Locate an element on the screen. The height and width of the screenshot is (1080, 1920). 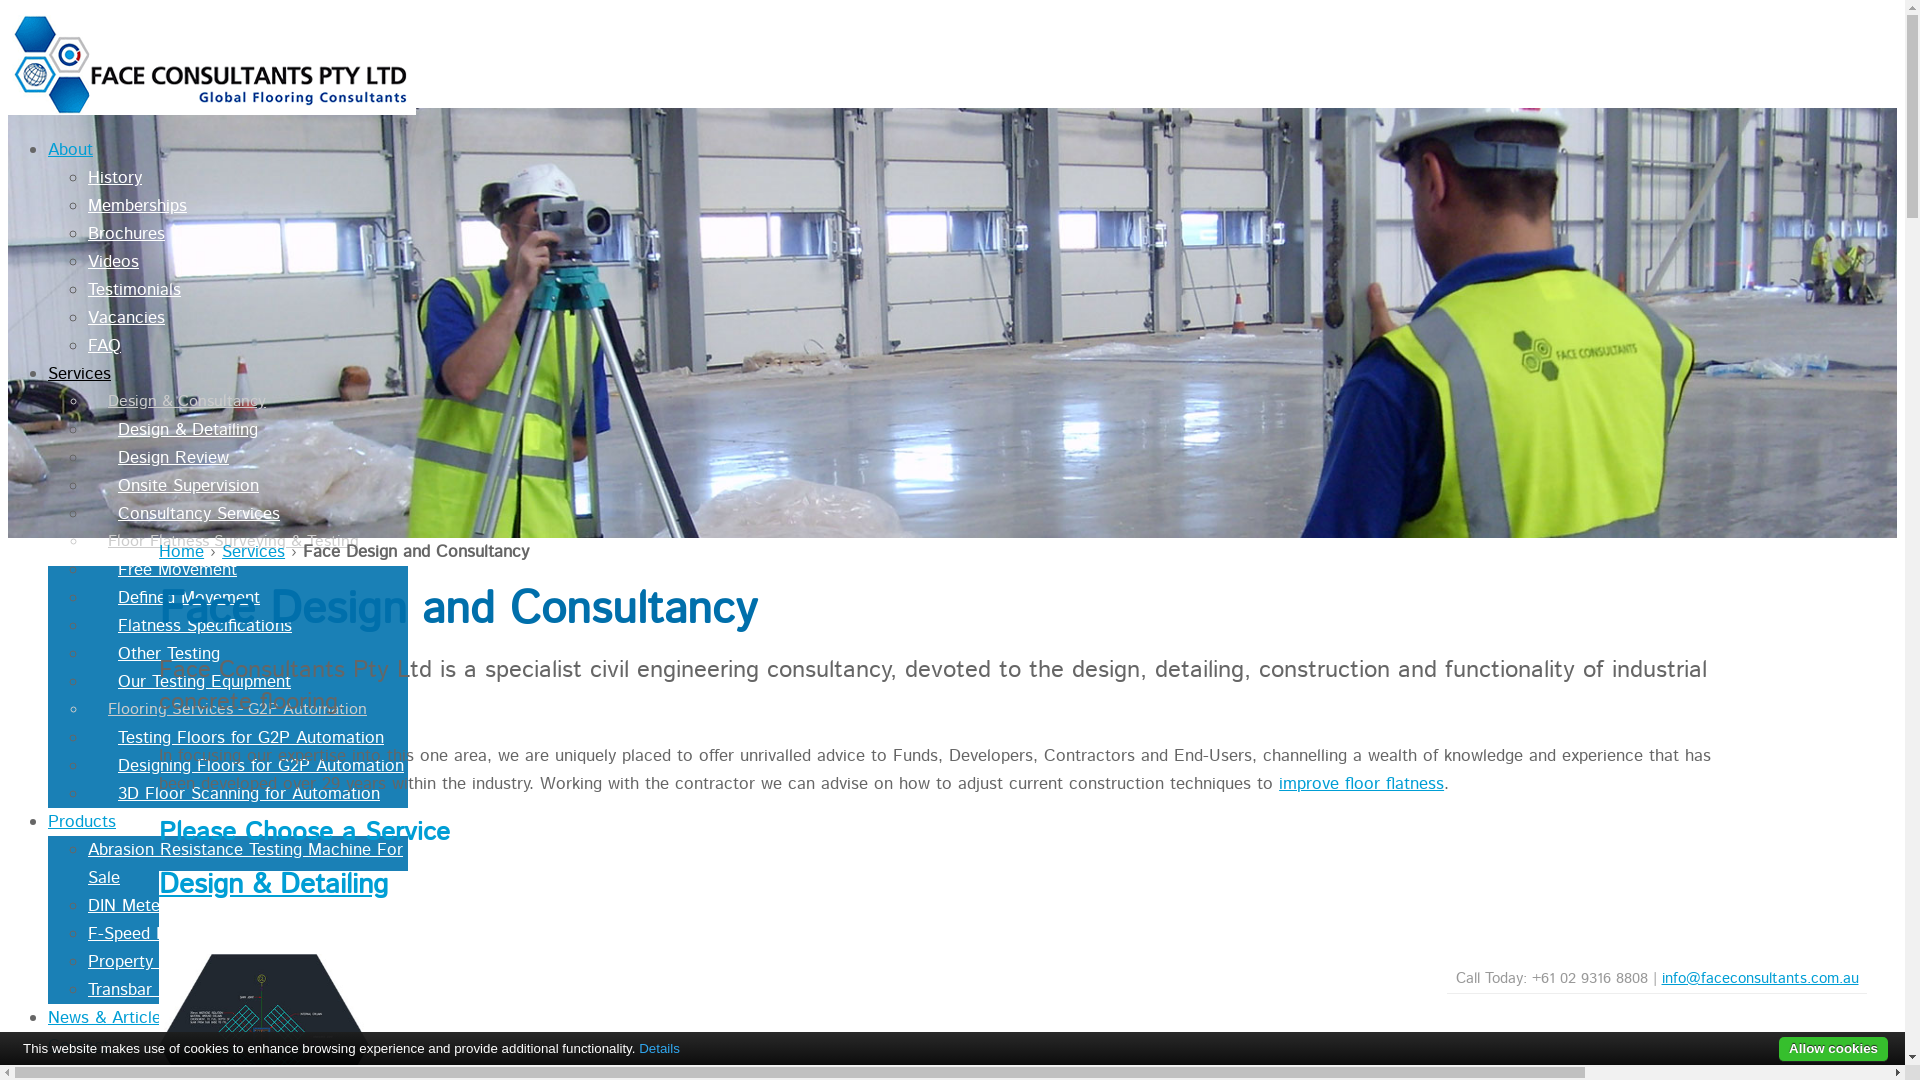
Design & Detailing is located at coordinates (274, 884).